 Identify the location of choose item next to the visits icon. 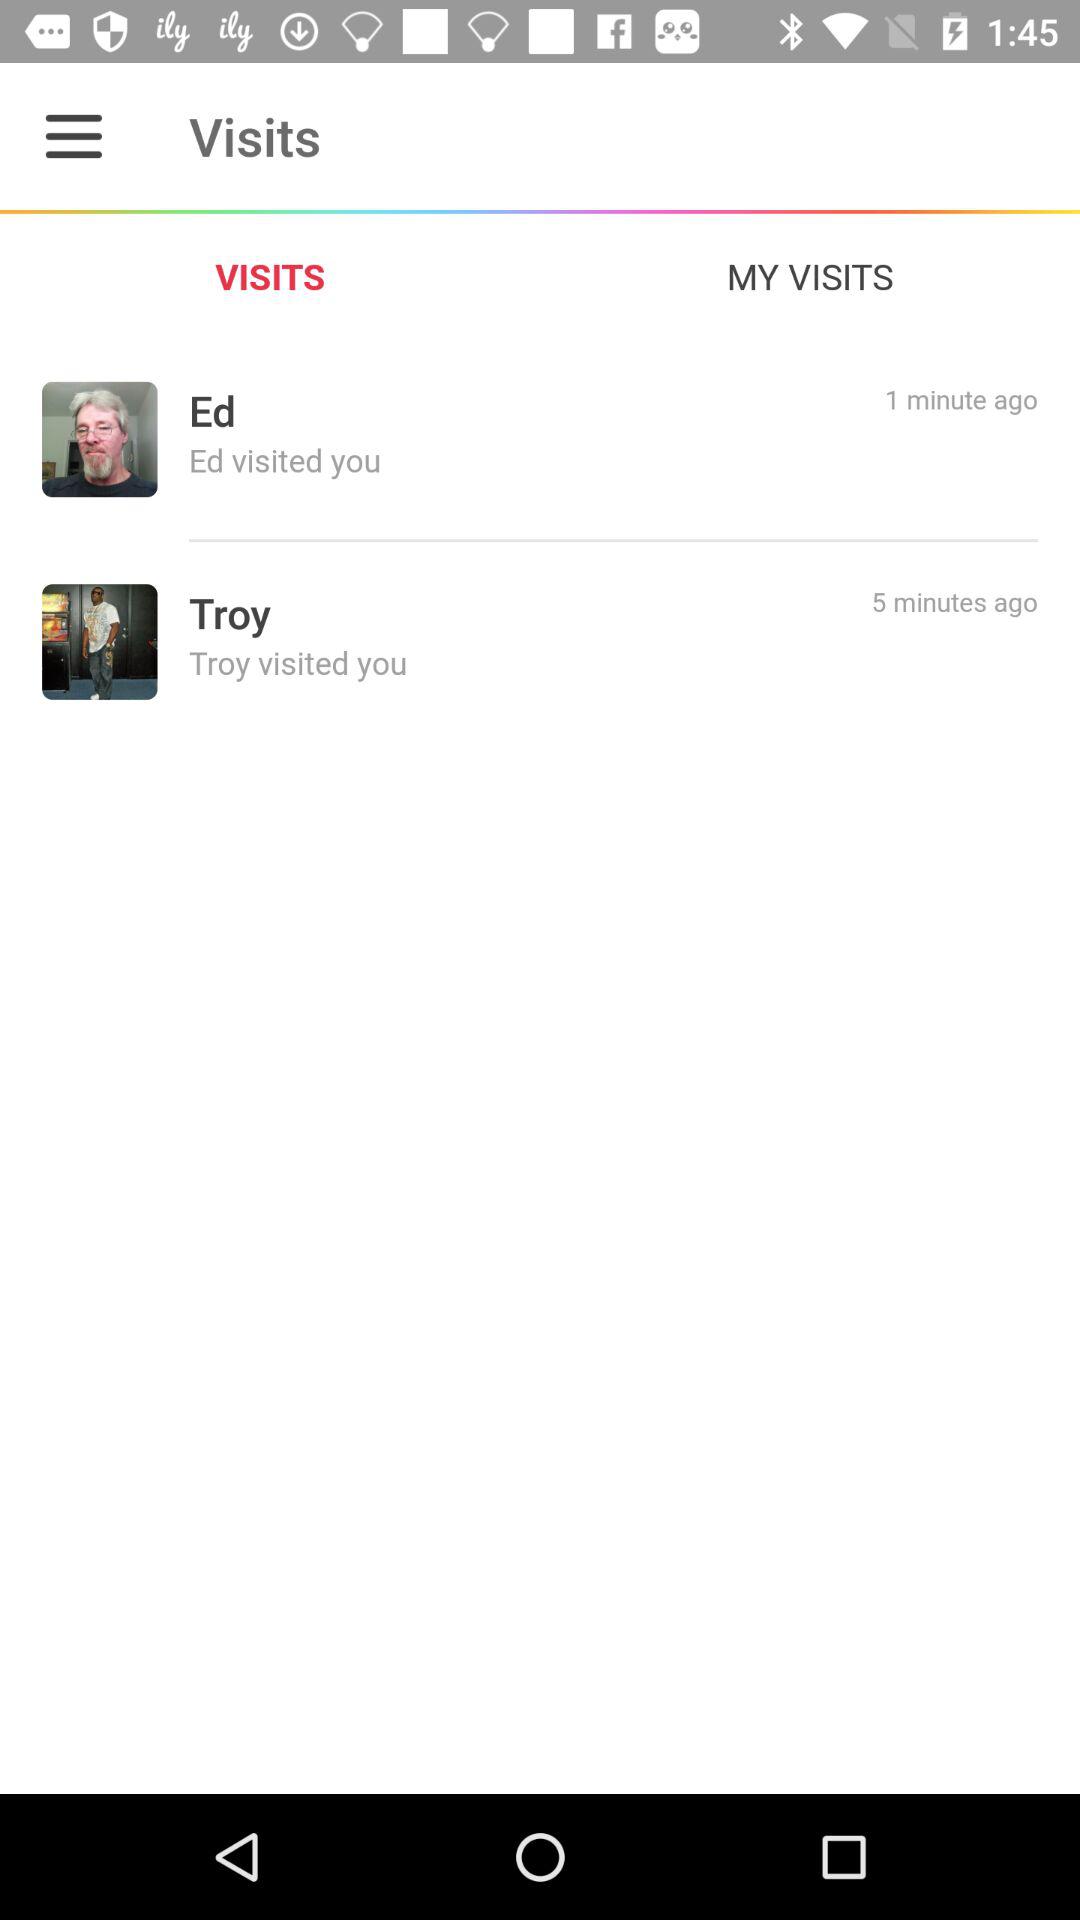
(810, 276).